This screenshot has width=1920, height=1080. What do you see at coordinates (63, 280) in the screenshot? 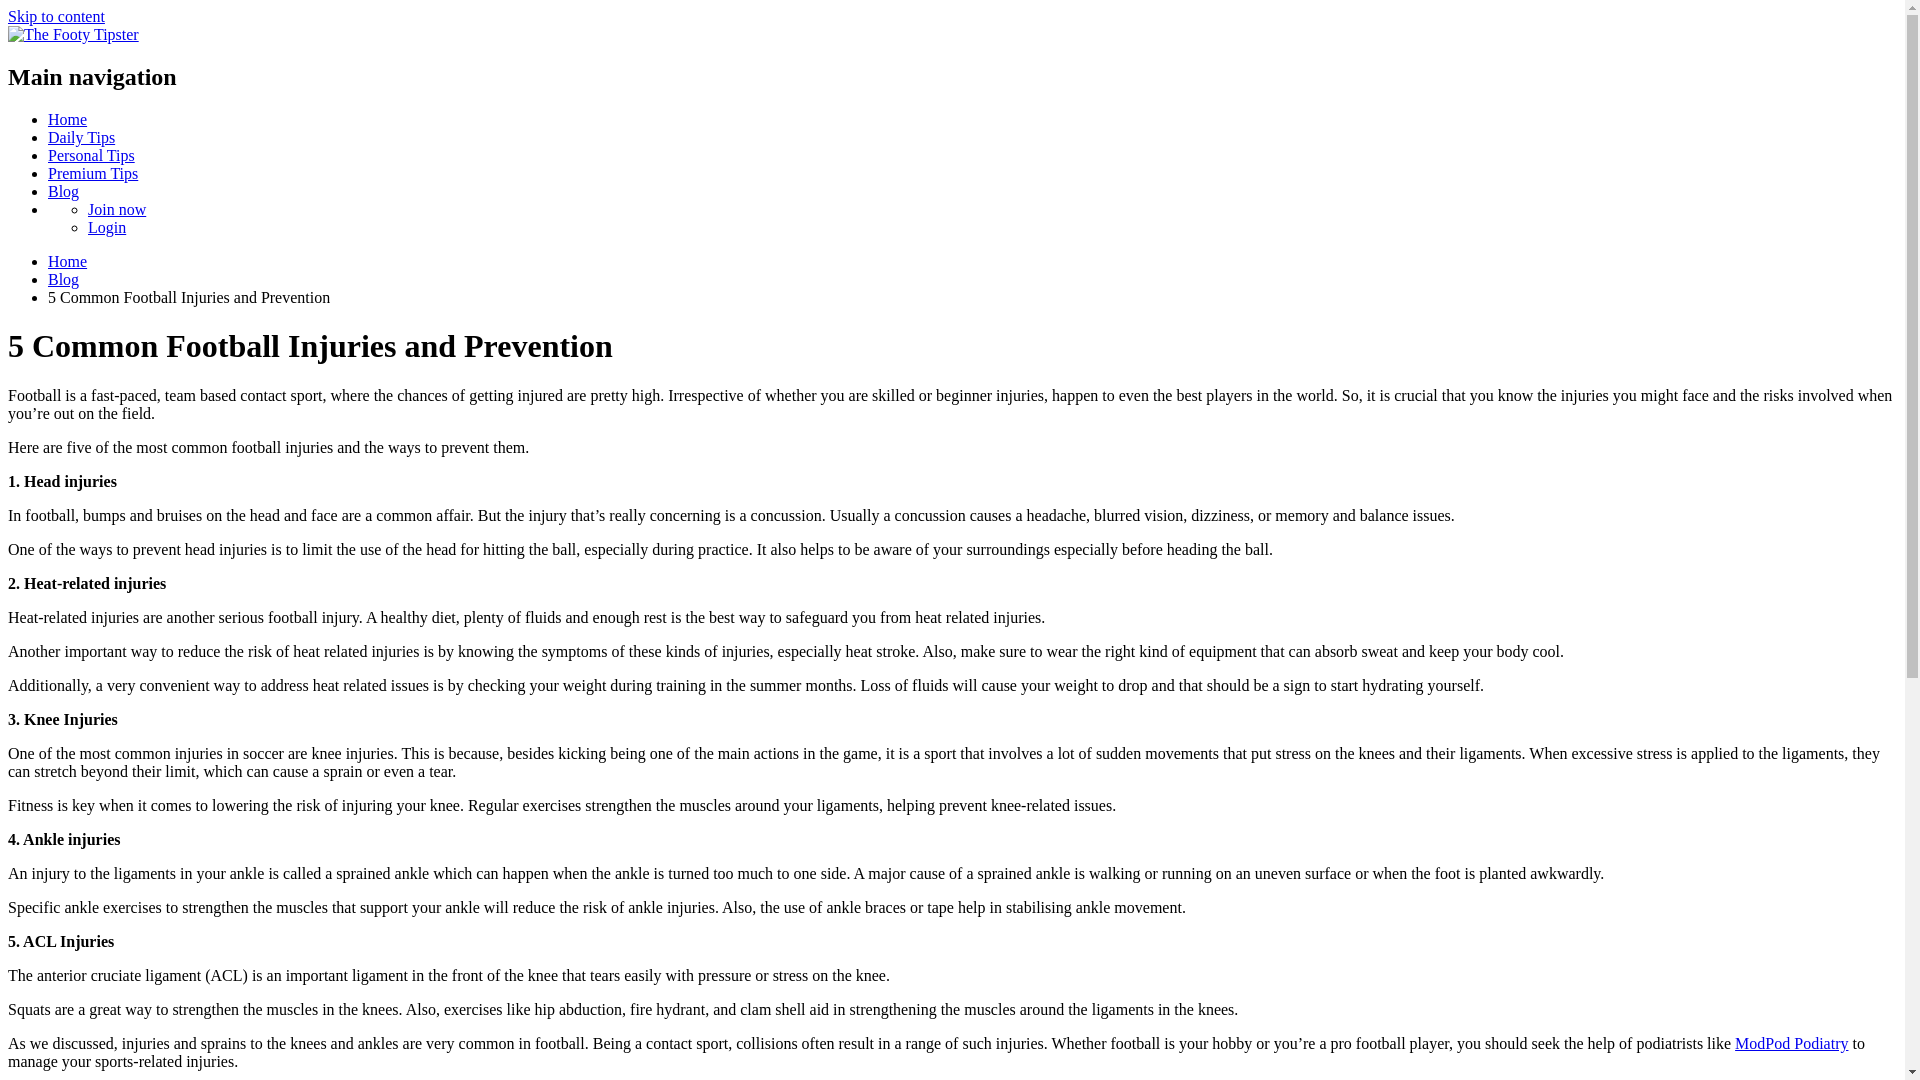
I see `Blog` at bounding box center [63, 280].